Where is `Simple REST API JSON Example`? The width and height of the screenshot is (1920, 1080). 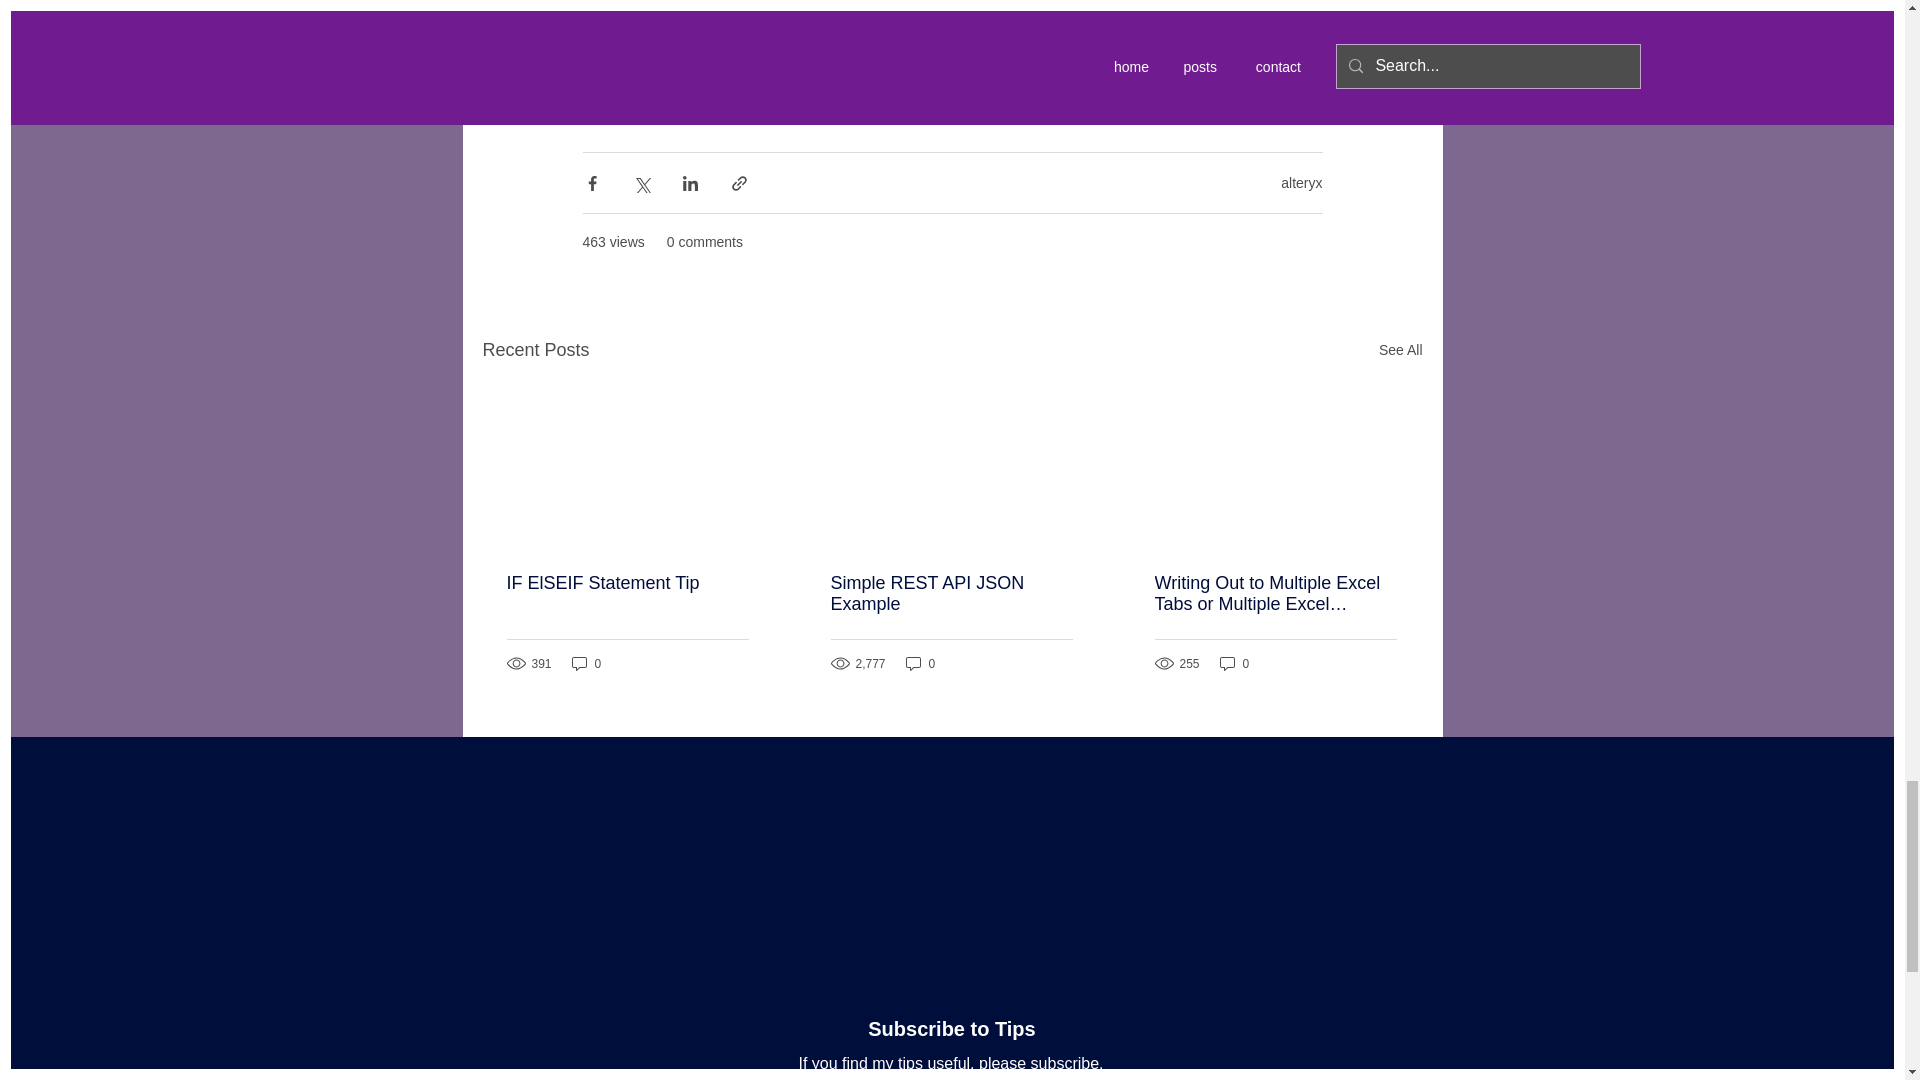 Simple REST API JSON Example is located at coordinates (950, 594).